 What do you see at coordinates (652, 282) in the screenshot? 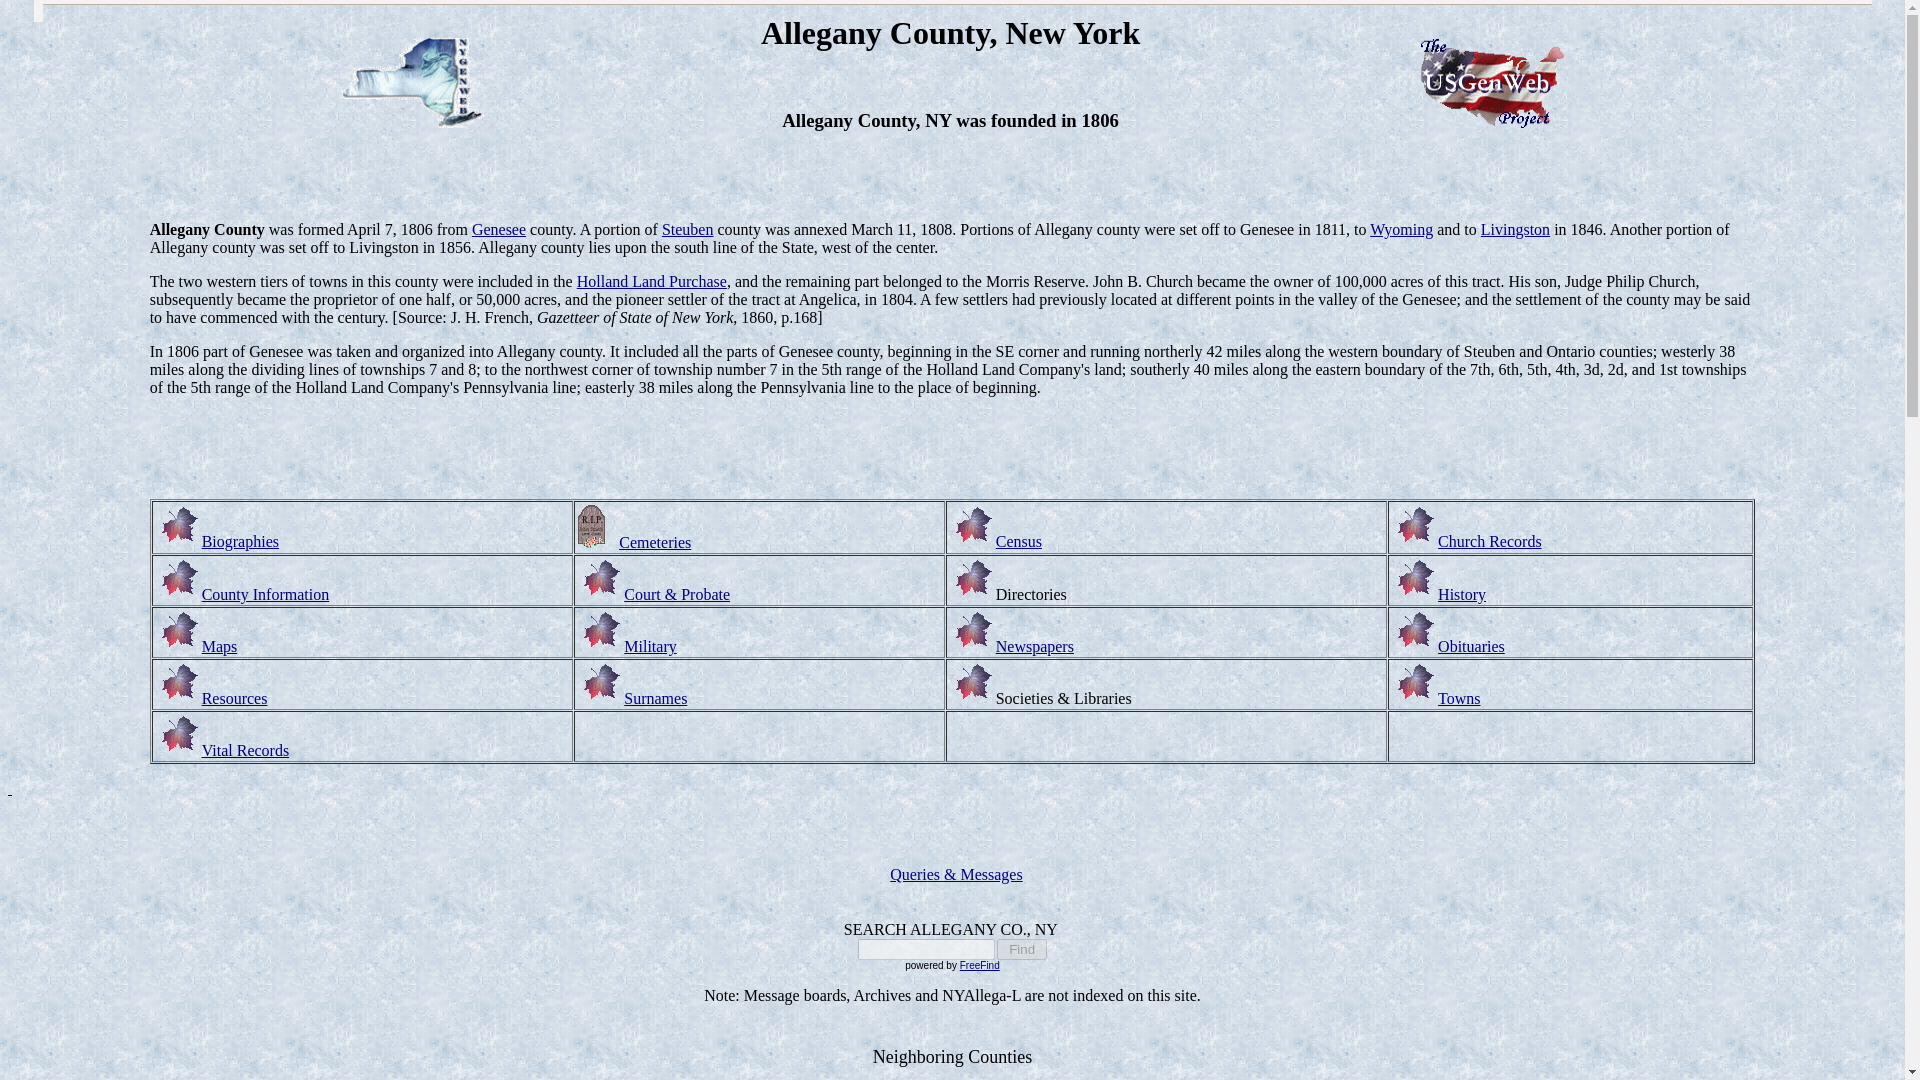
I see `Holland Land Purchase` at bounding box center [652, 282].